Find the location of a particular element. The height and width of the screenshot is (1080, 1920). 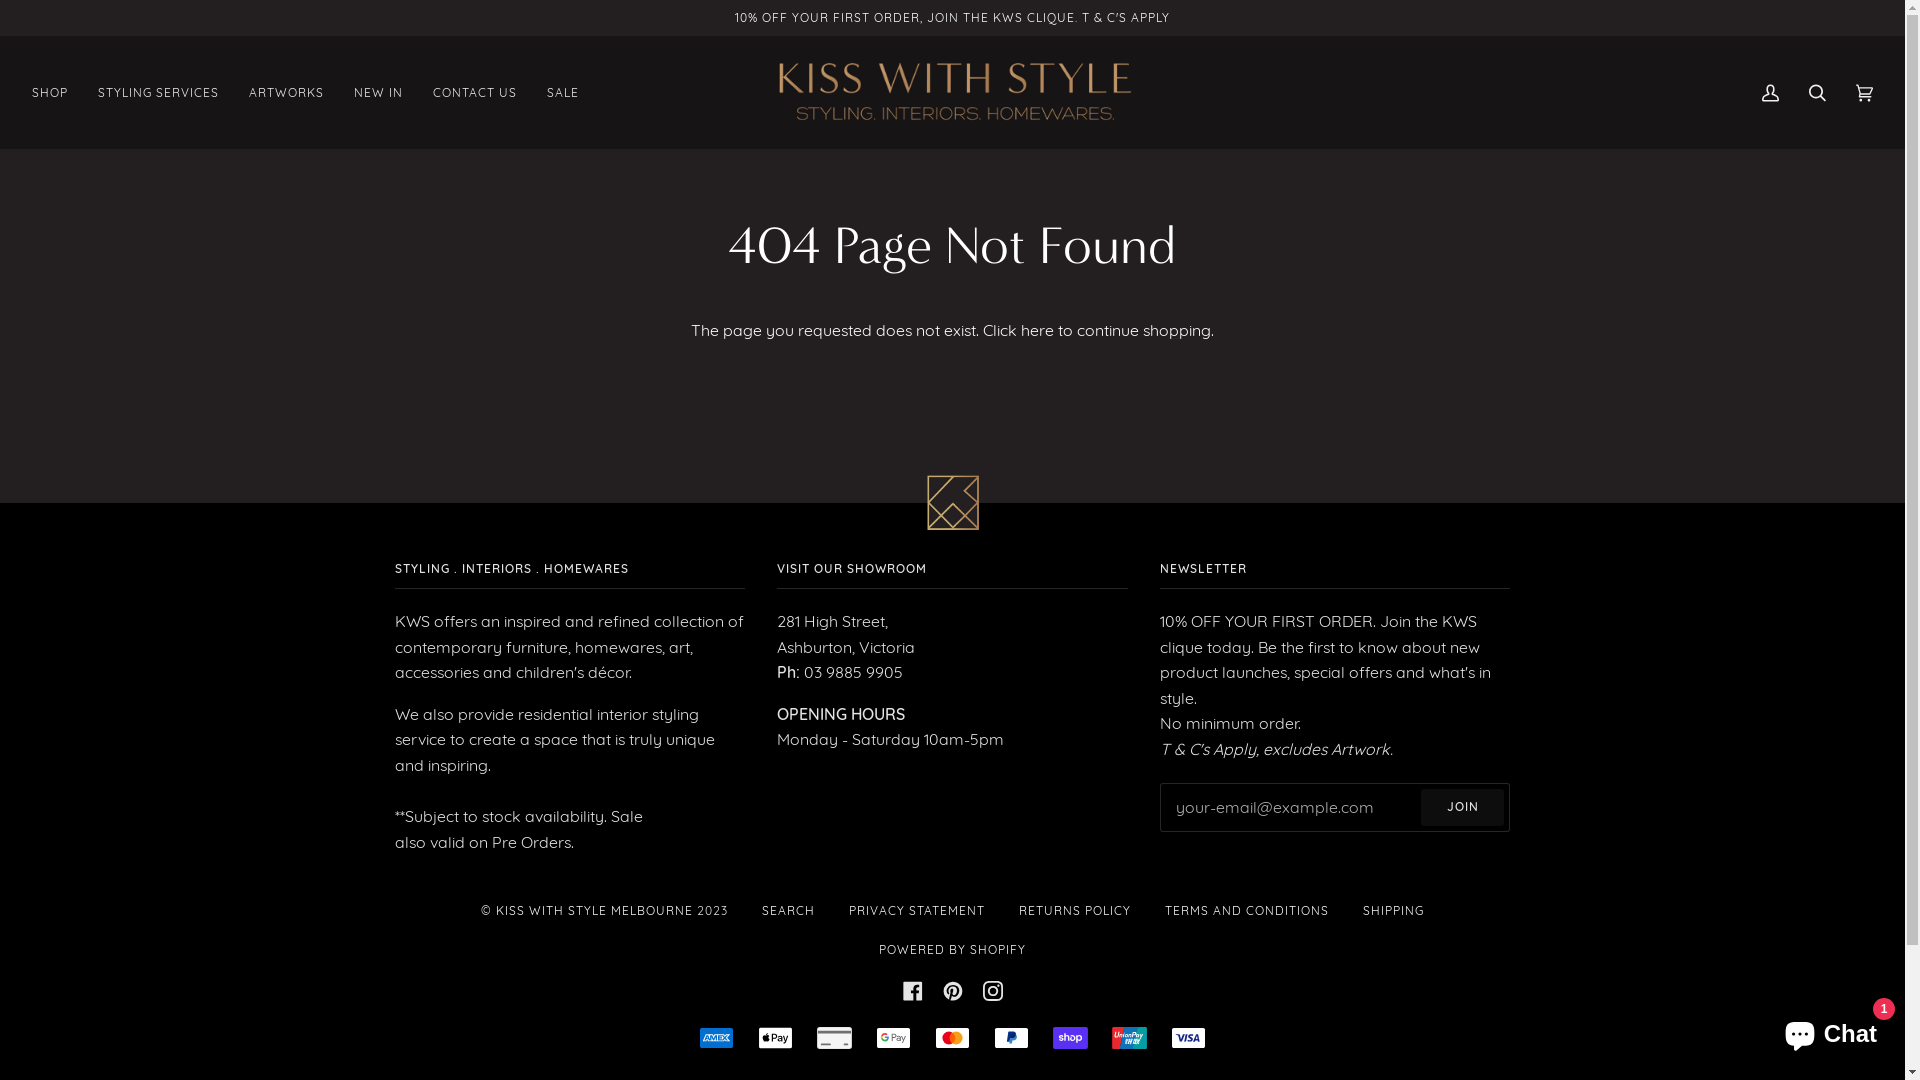

Search is located at coordinates (1818, 92).